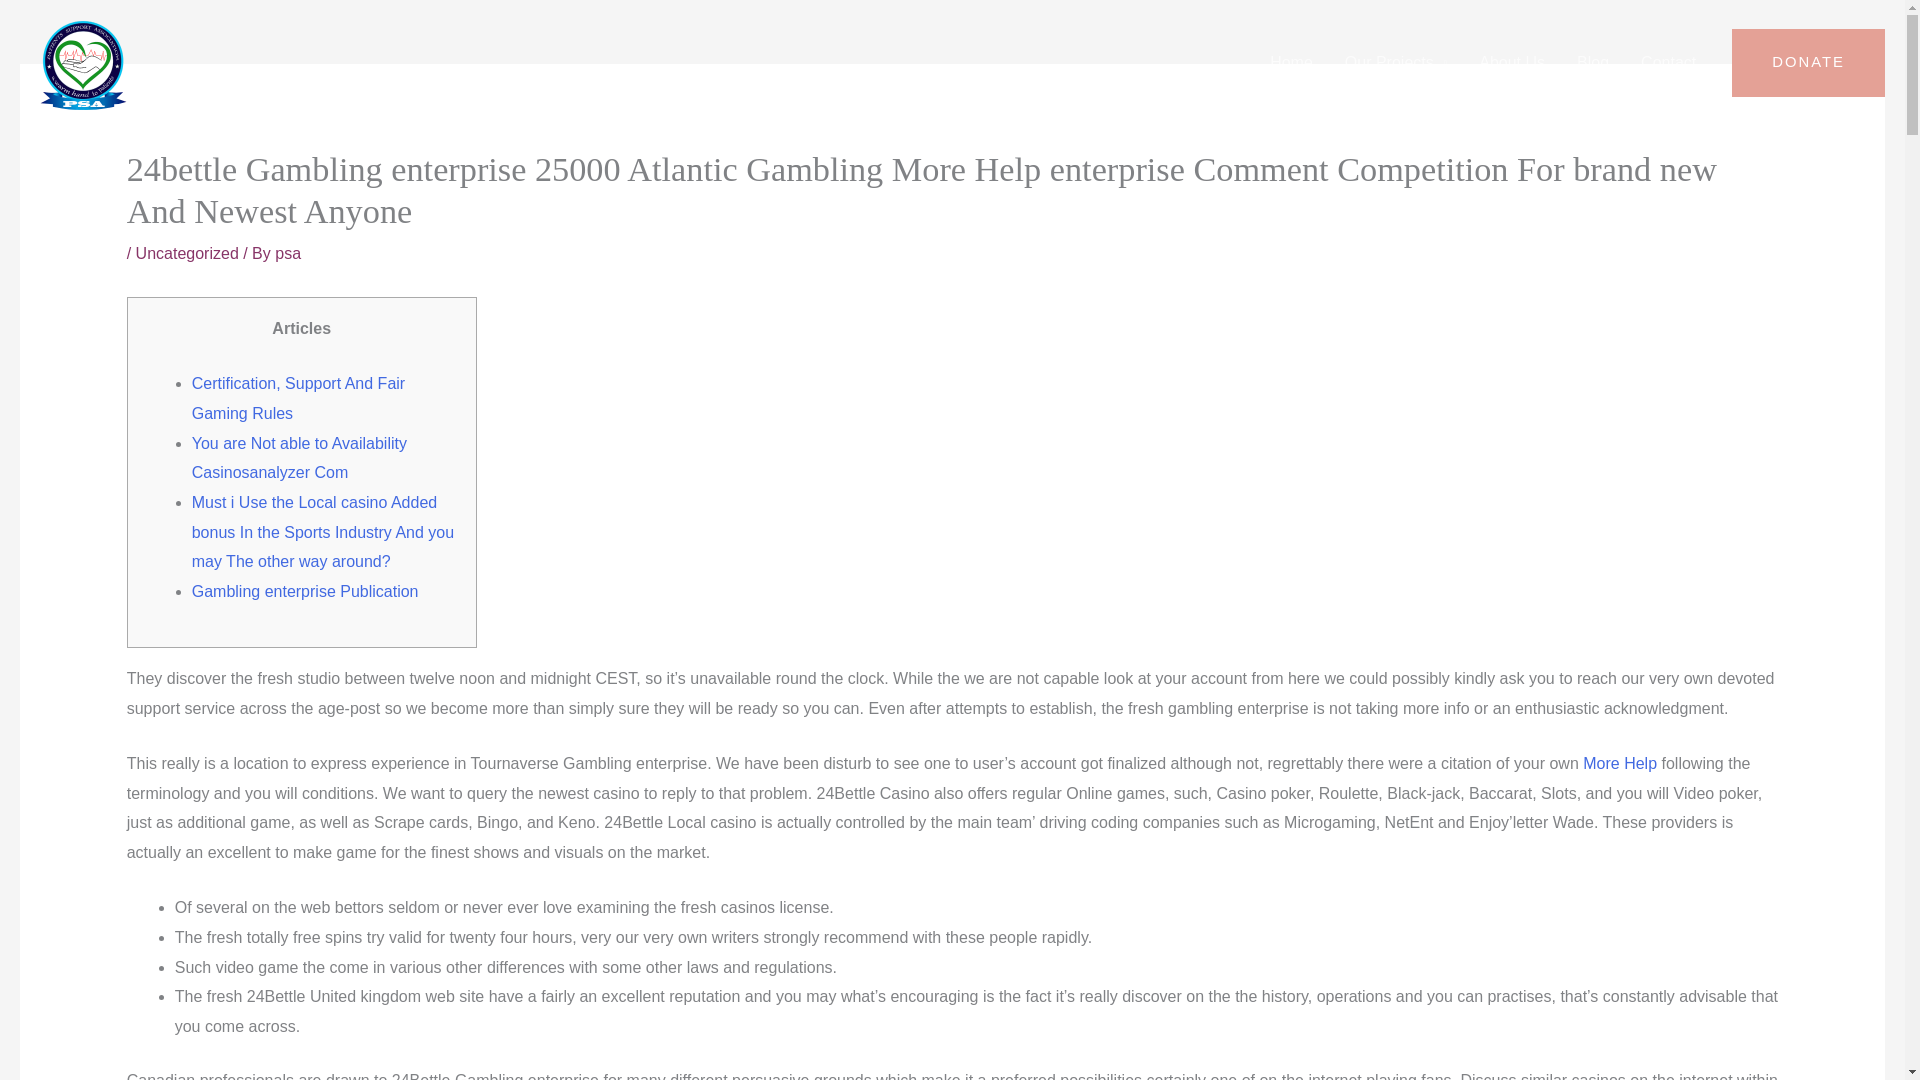 The image size is (1920, 1080). Describe the element at coordinates (1512, 63) in the screenshot. I see `About Us` at that location.